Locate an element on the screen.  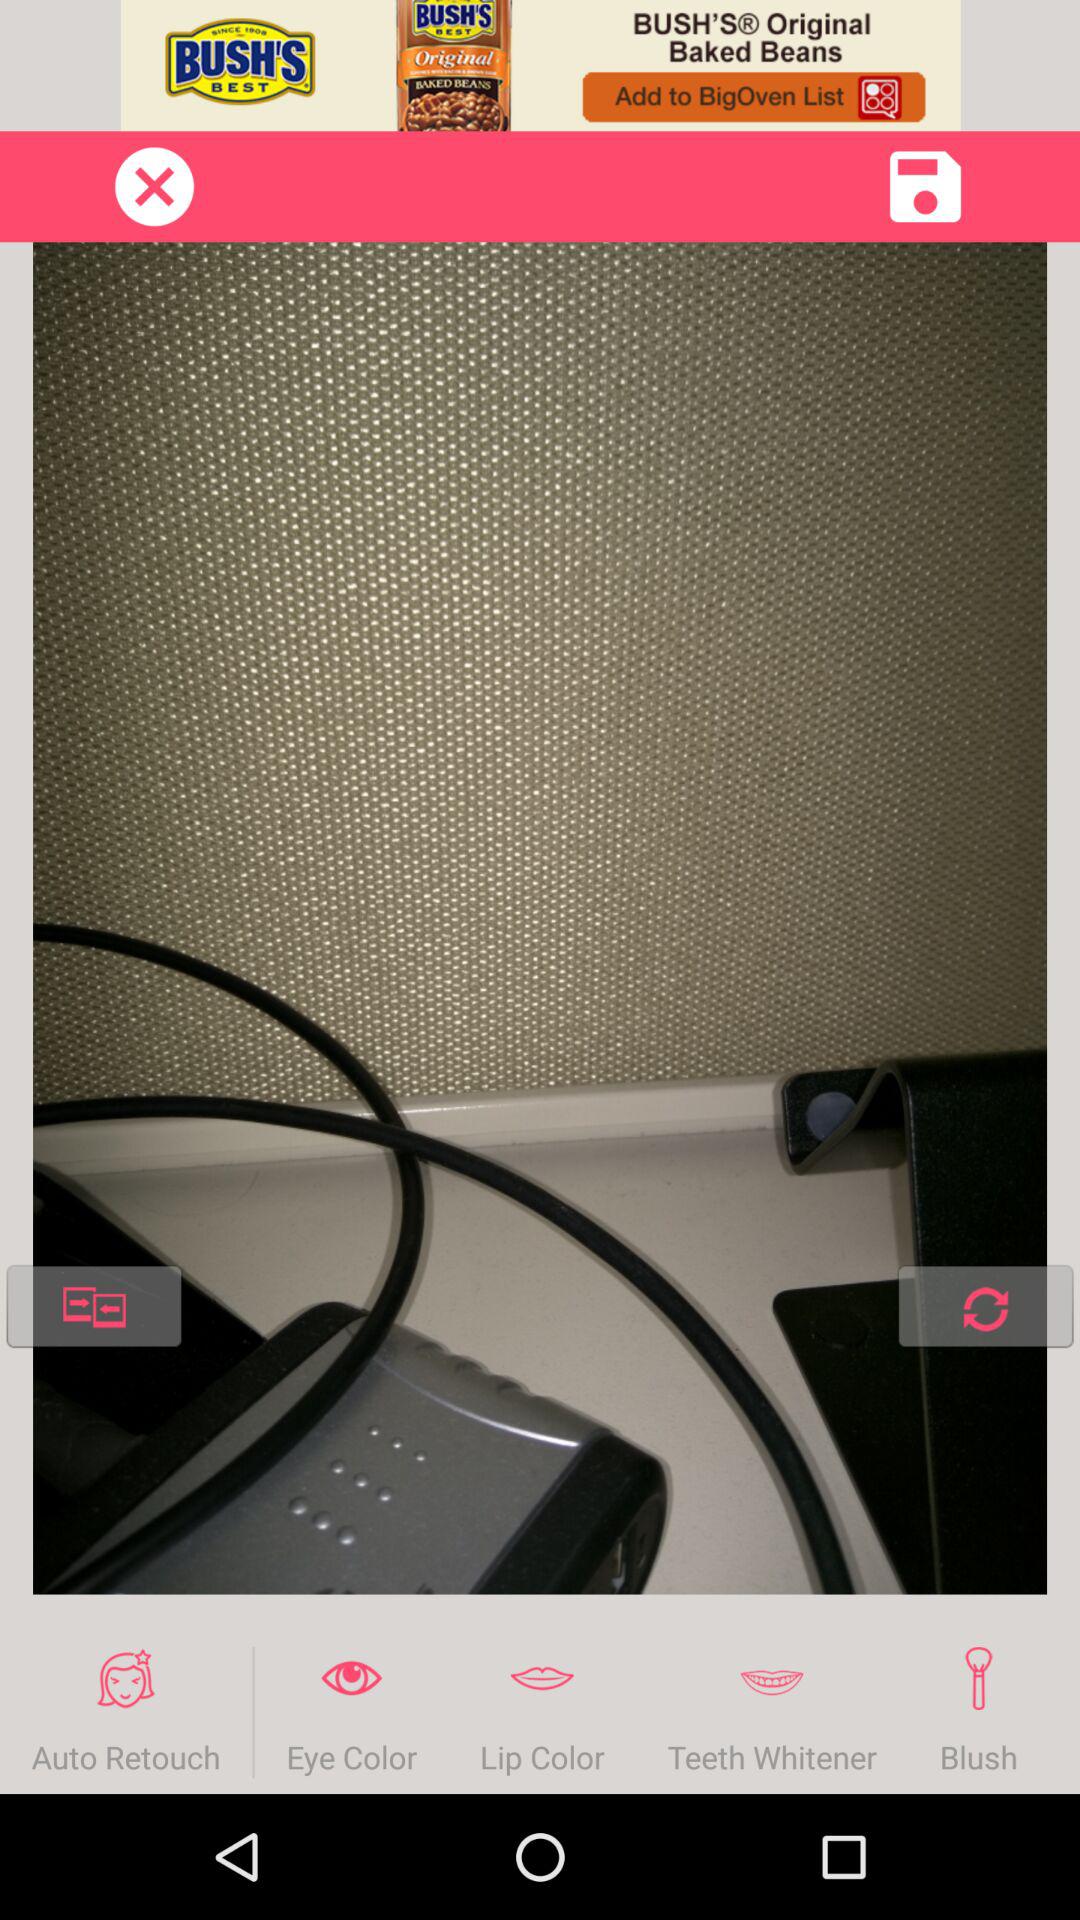
press item next to foundation icon is located at coordinates (978, 1712).